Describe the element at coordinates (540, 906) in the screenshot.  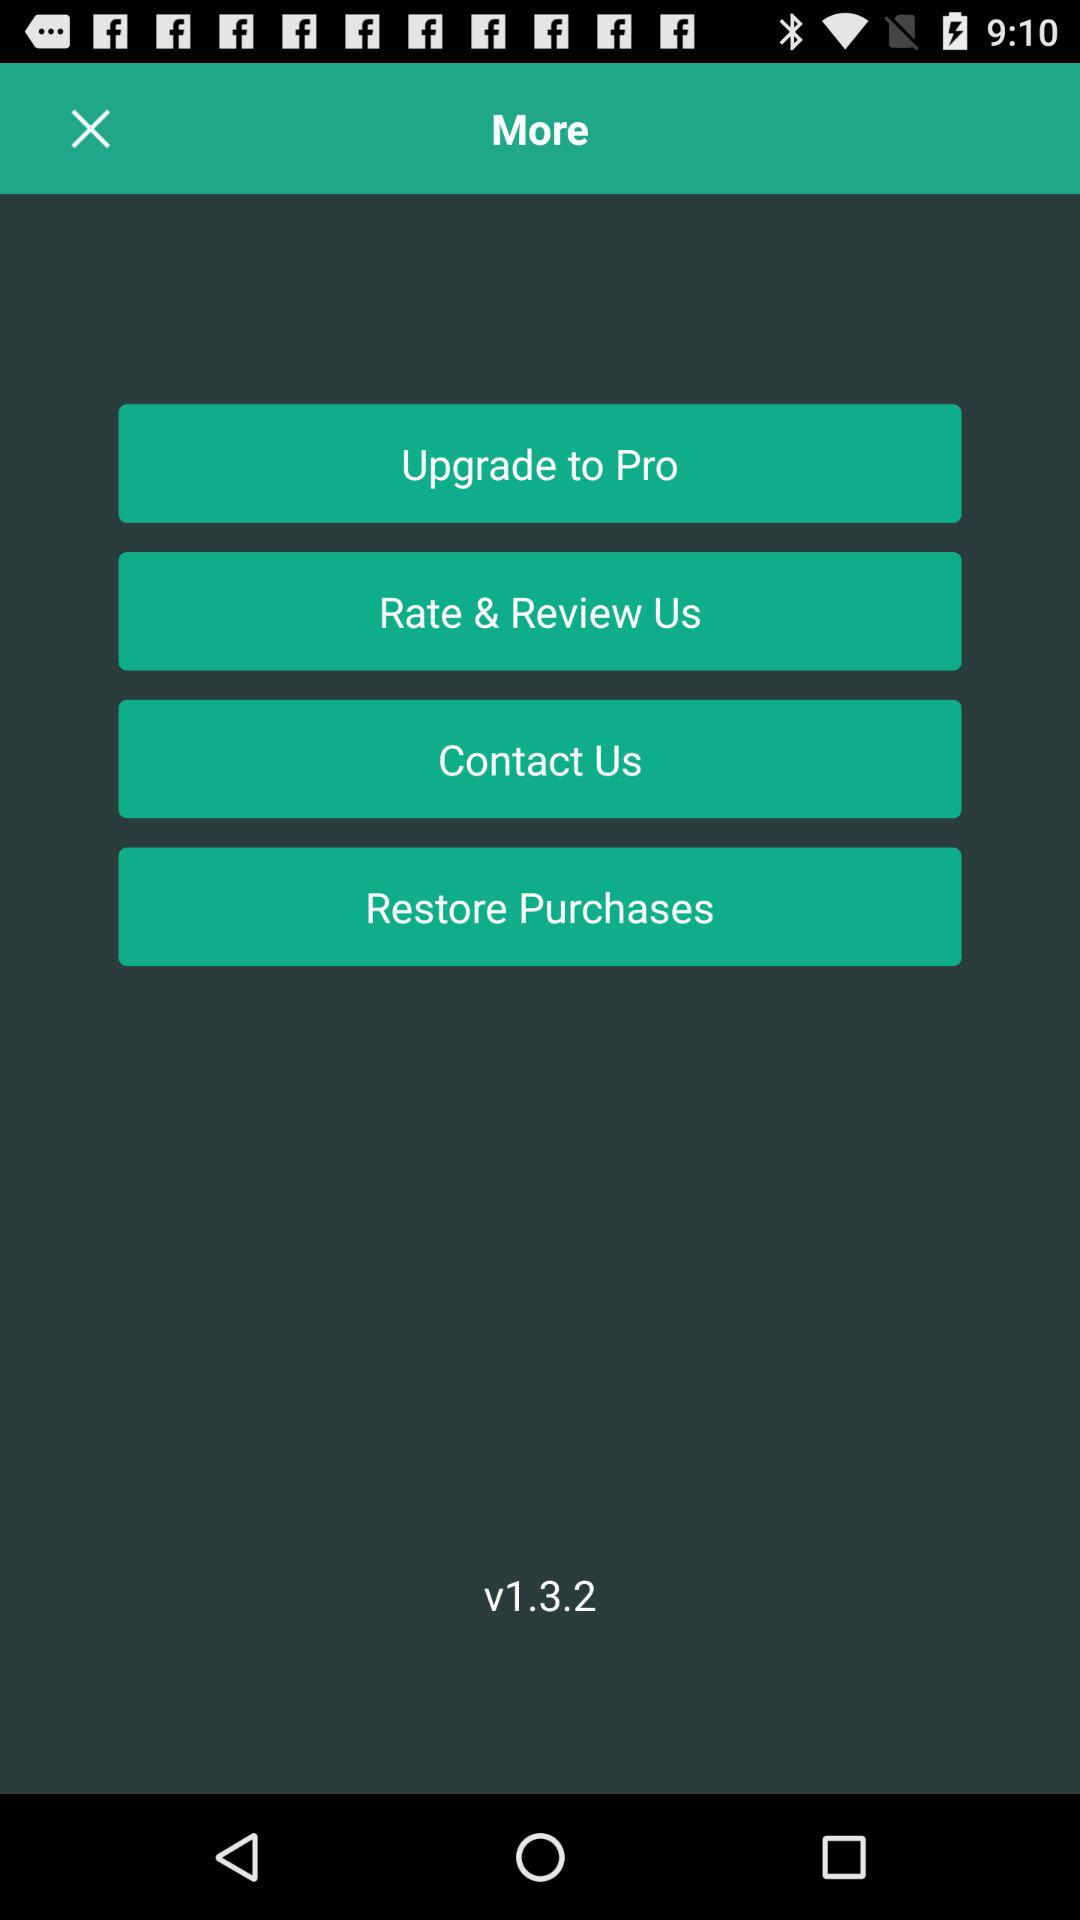
I see `jump until the restore purchases item` at that location.